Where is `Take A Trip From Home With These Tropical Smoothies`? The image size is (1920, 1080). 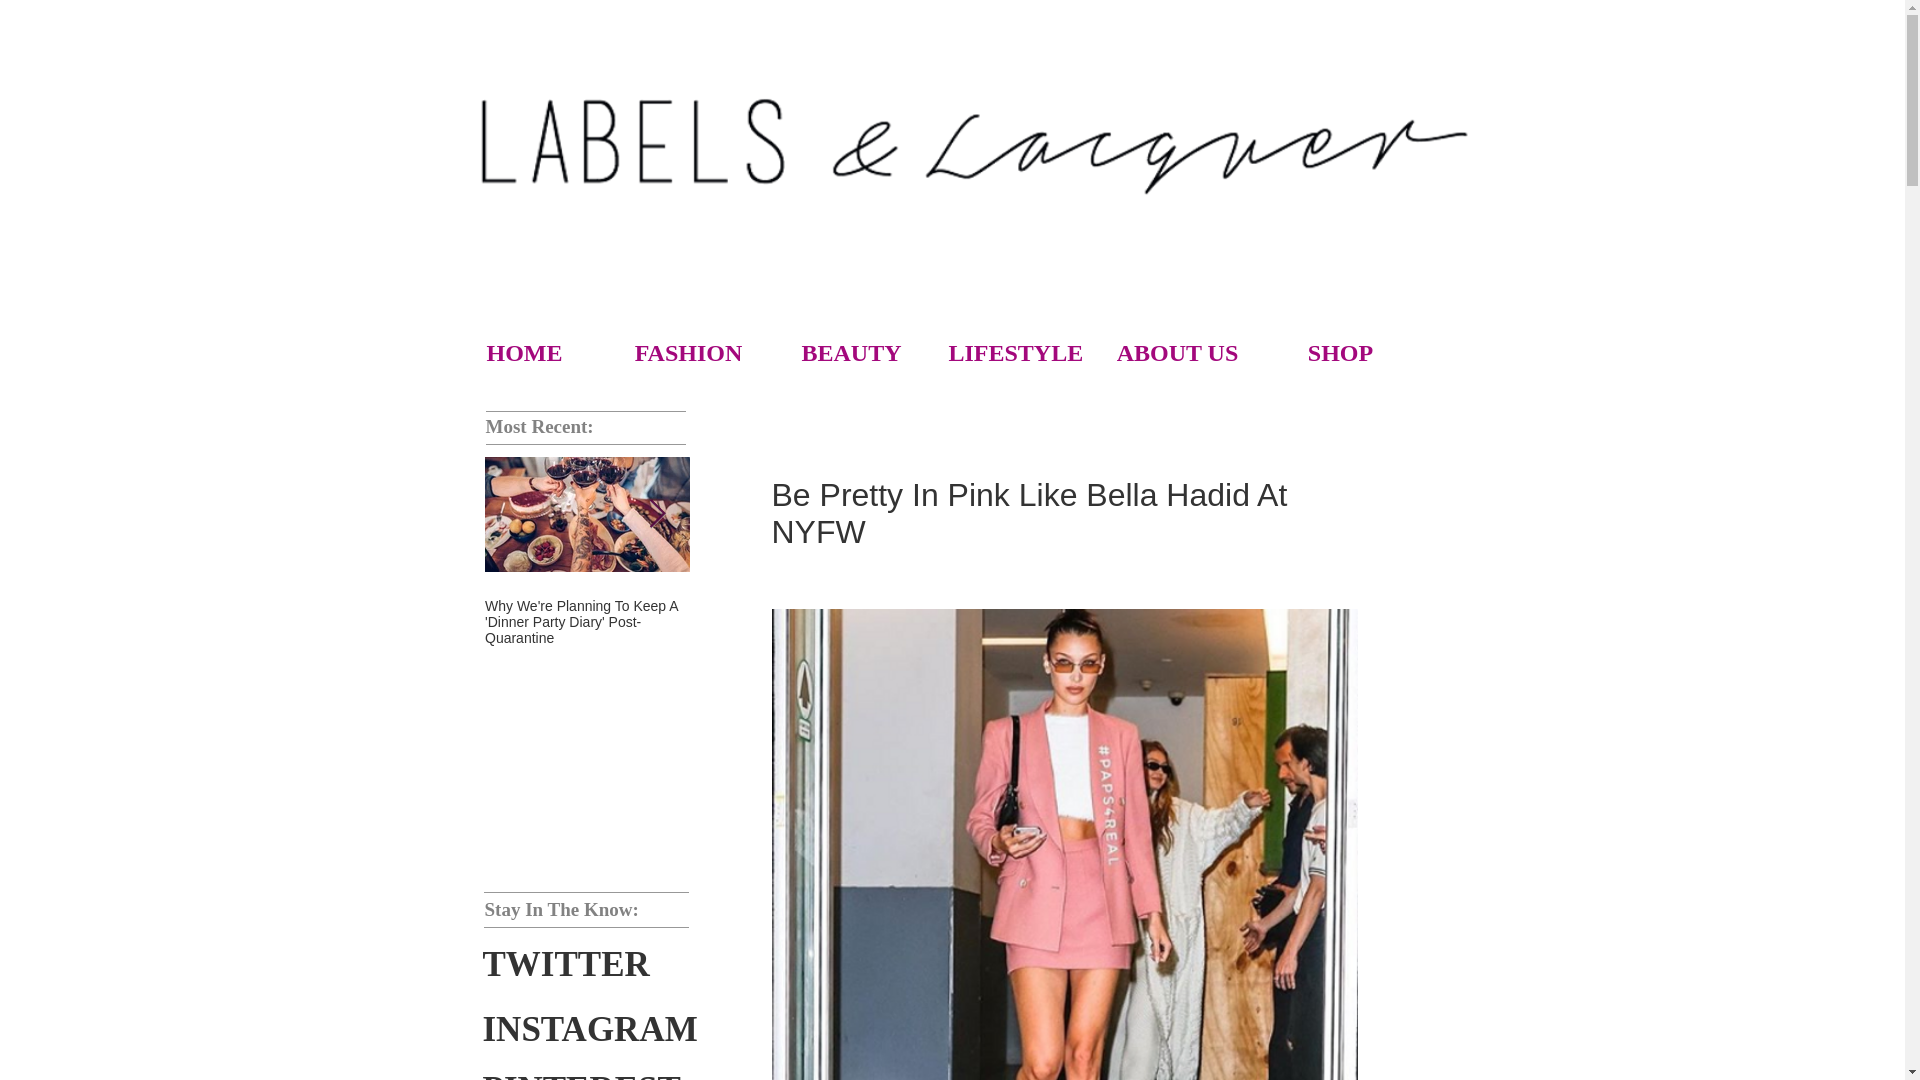
Take A Trip From Home With These Tropical Smoothies is located at coordinates (792, 614).